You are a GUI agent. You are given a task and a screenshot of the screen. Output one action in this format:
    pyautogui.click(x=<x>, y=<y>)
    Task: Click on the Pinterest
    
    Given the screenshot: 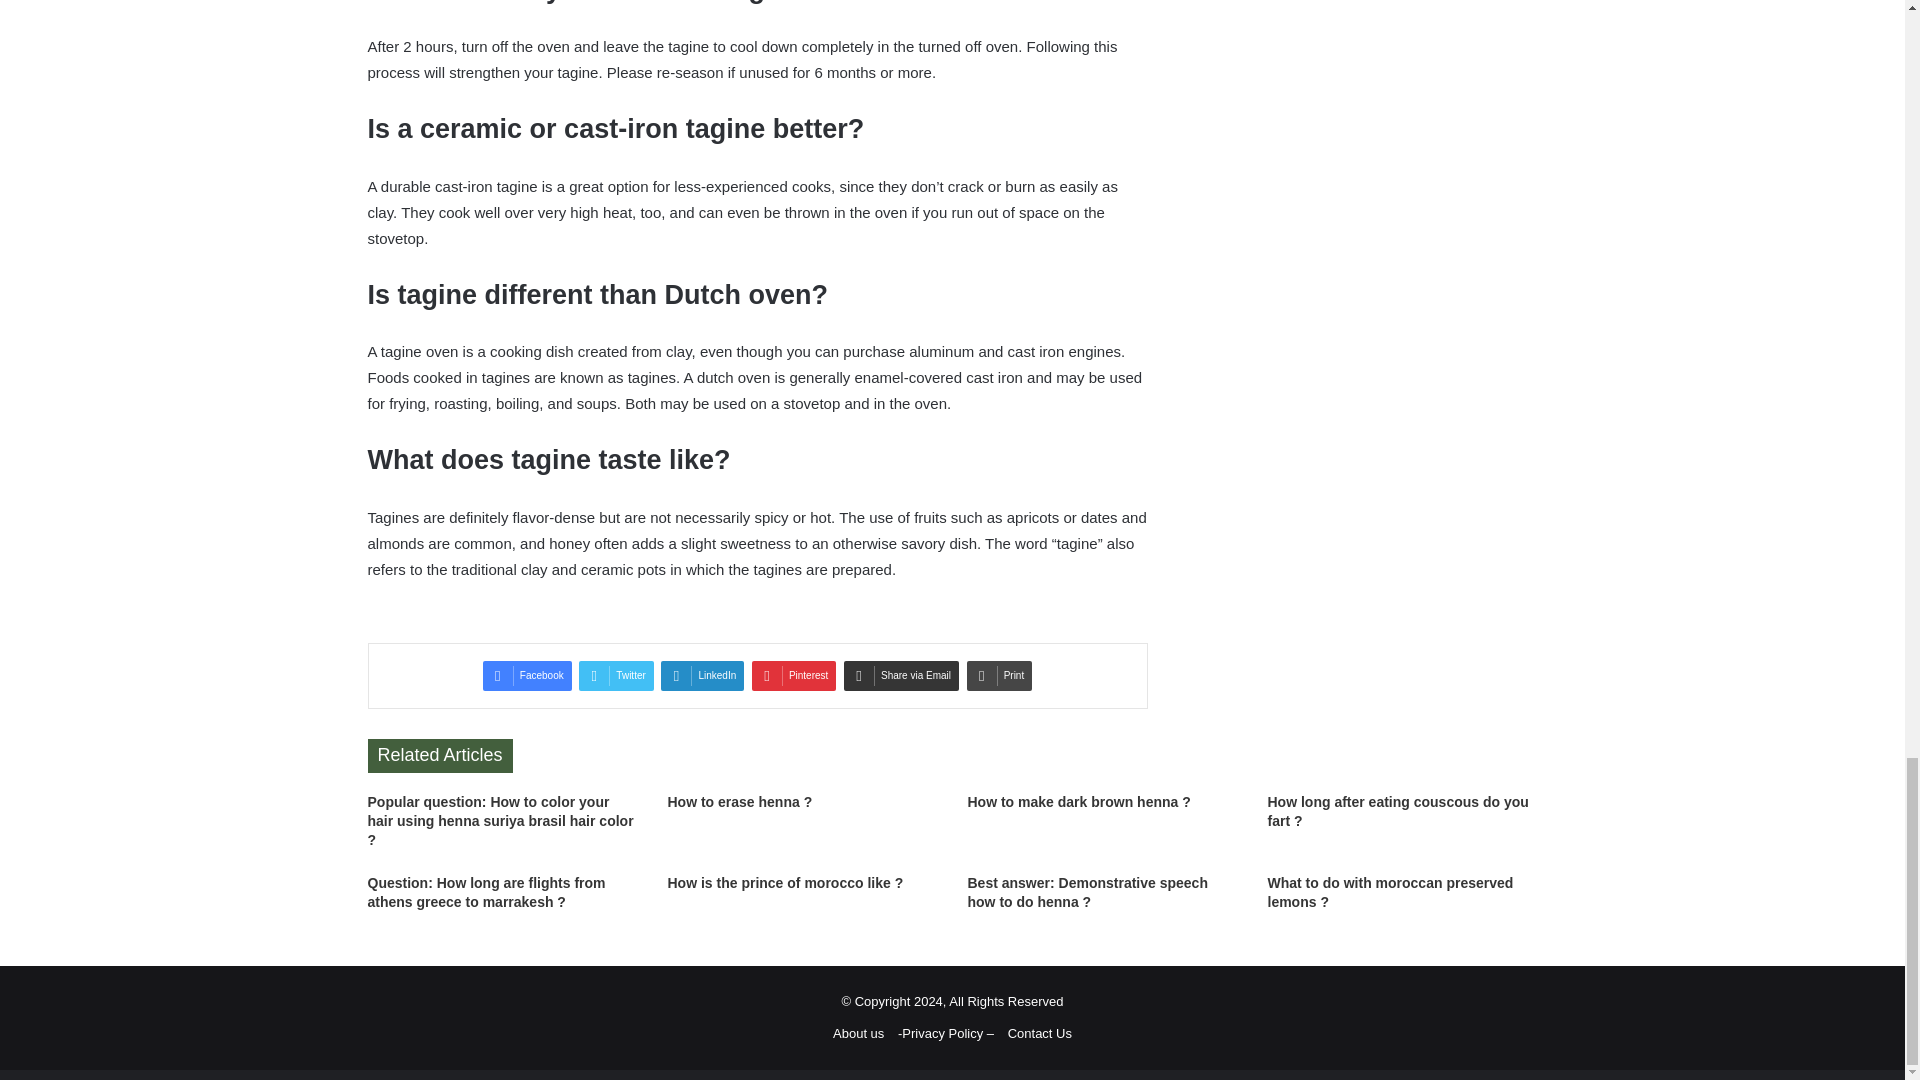 What is the action you would take?
    pyautogui.click(x=794, y=676)
    